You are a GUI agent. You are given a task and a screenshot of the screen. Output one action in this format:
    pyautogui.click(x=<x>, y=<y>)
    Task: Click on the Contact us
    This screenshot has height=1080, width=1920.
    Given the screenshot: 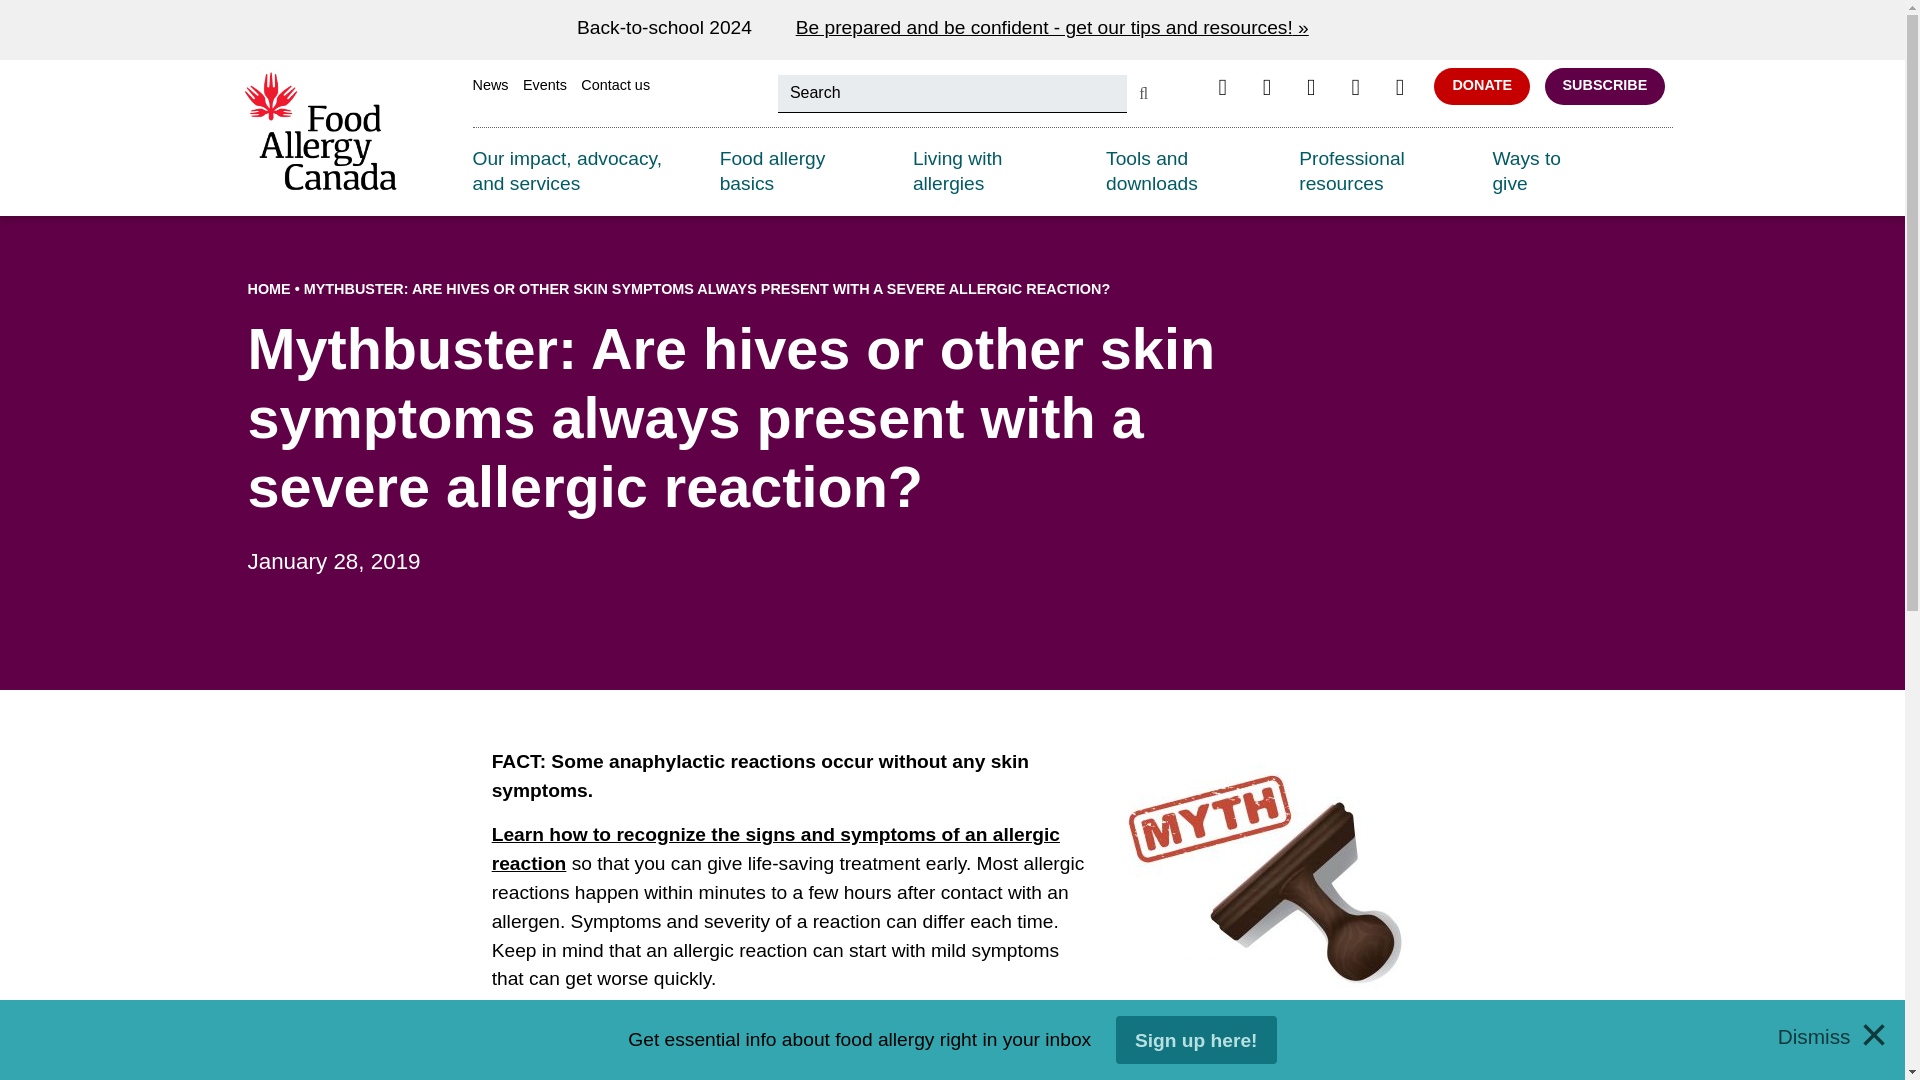 What is the action you would take?
    pyautogui.click(x=616, y=86)
    